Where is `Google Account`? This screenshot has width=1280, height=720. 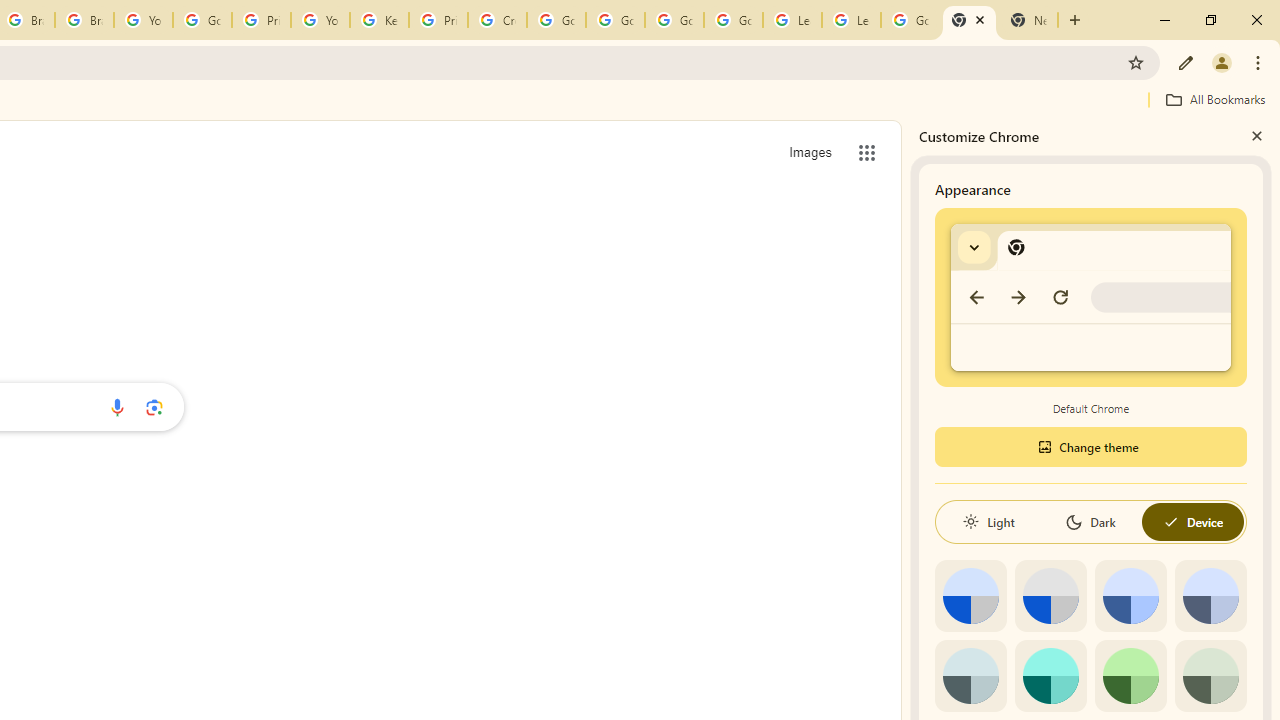
Google Account is located at coordinates (910, 20).